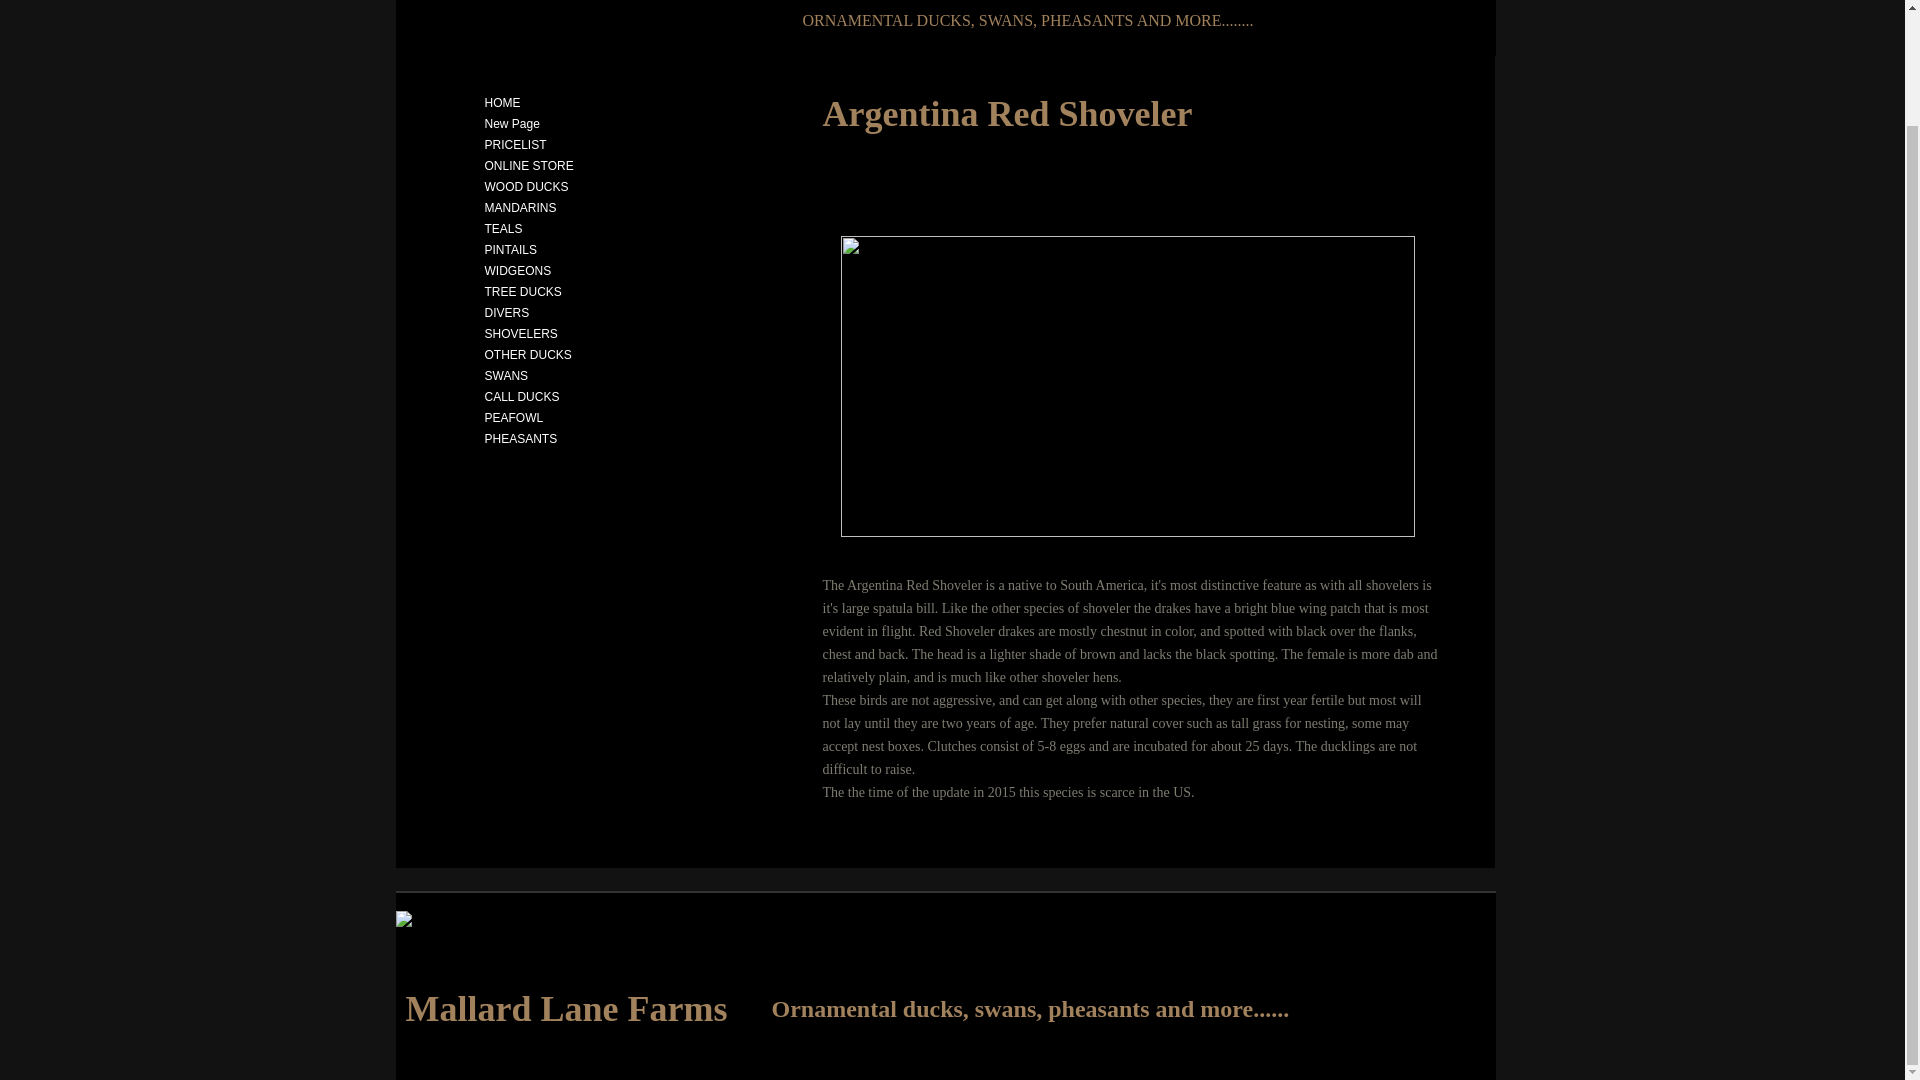 Image resolution: width=1920 pixels, height=1080 pixels. I want to click on MANDARINS, so click(520, 208).